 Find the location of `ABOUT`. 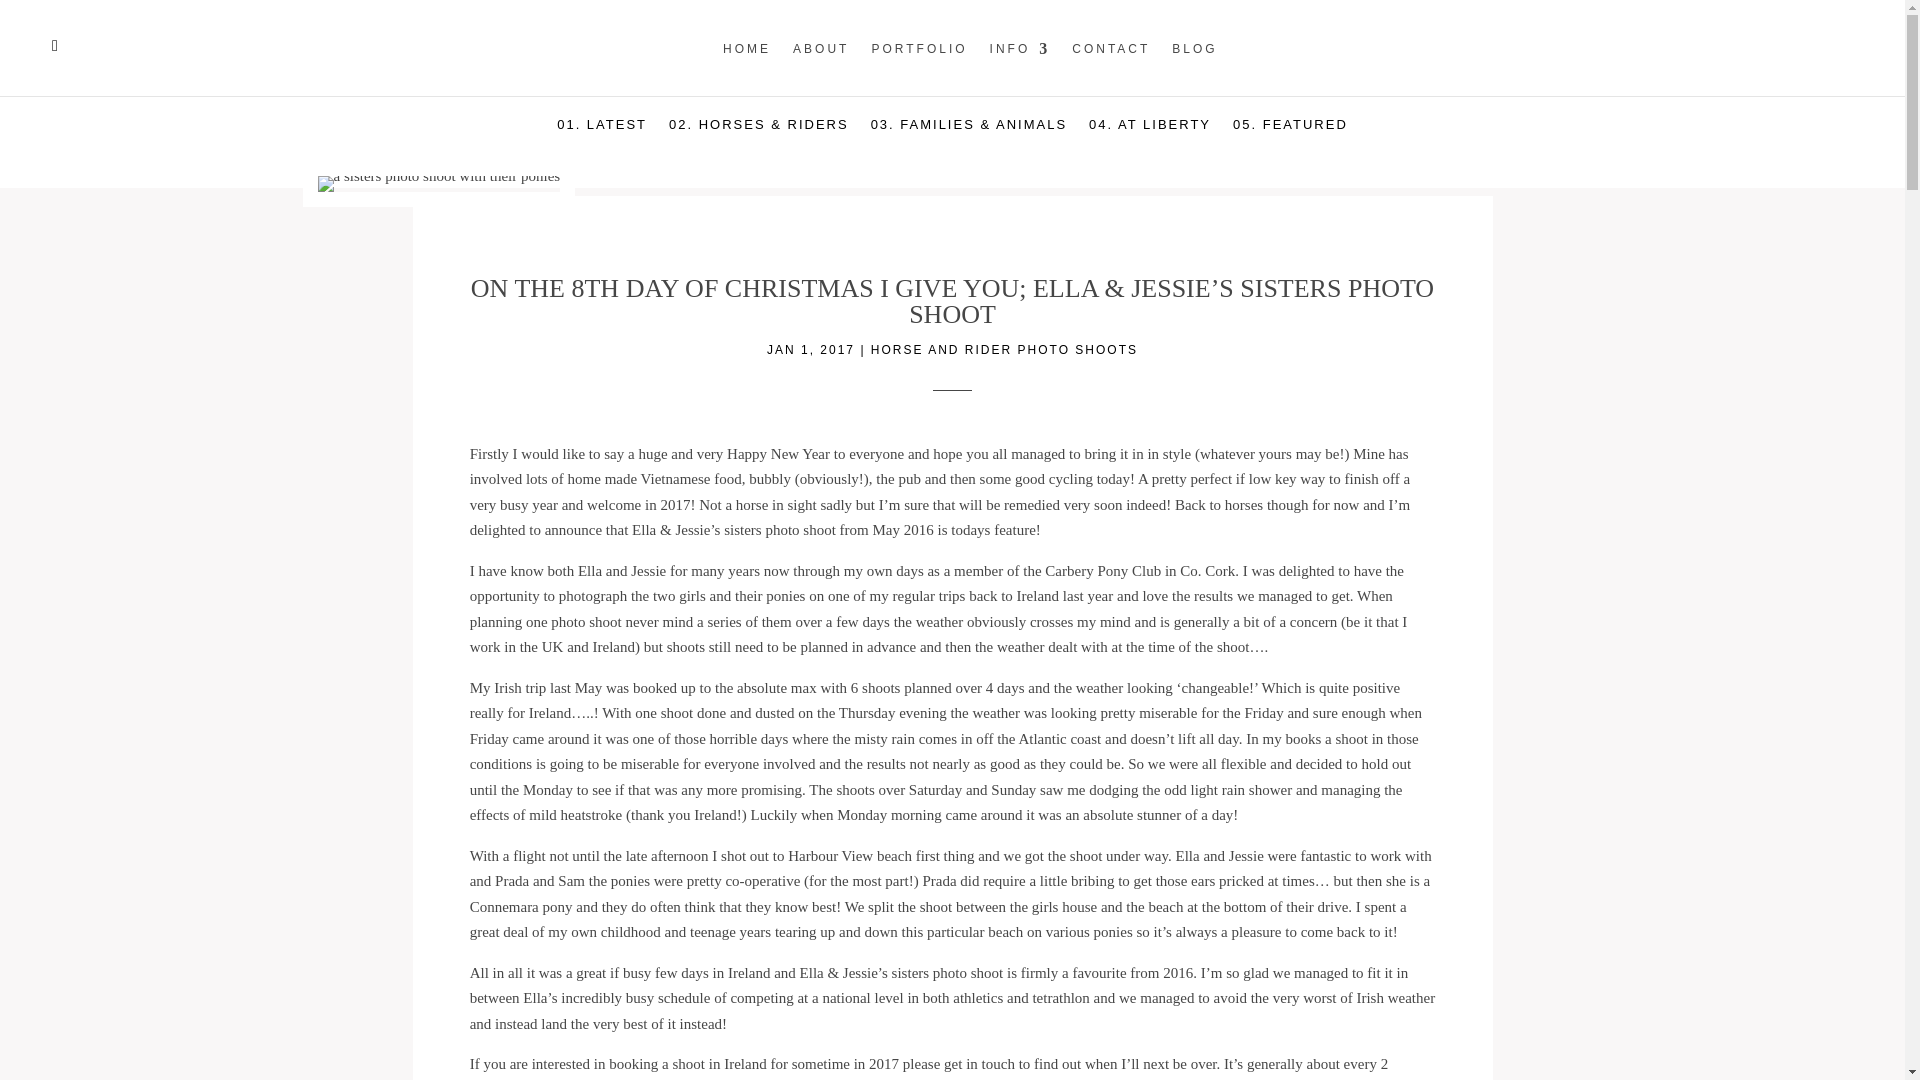

ABOUT is located at coordinates (820, 69).